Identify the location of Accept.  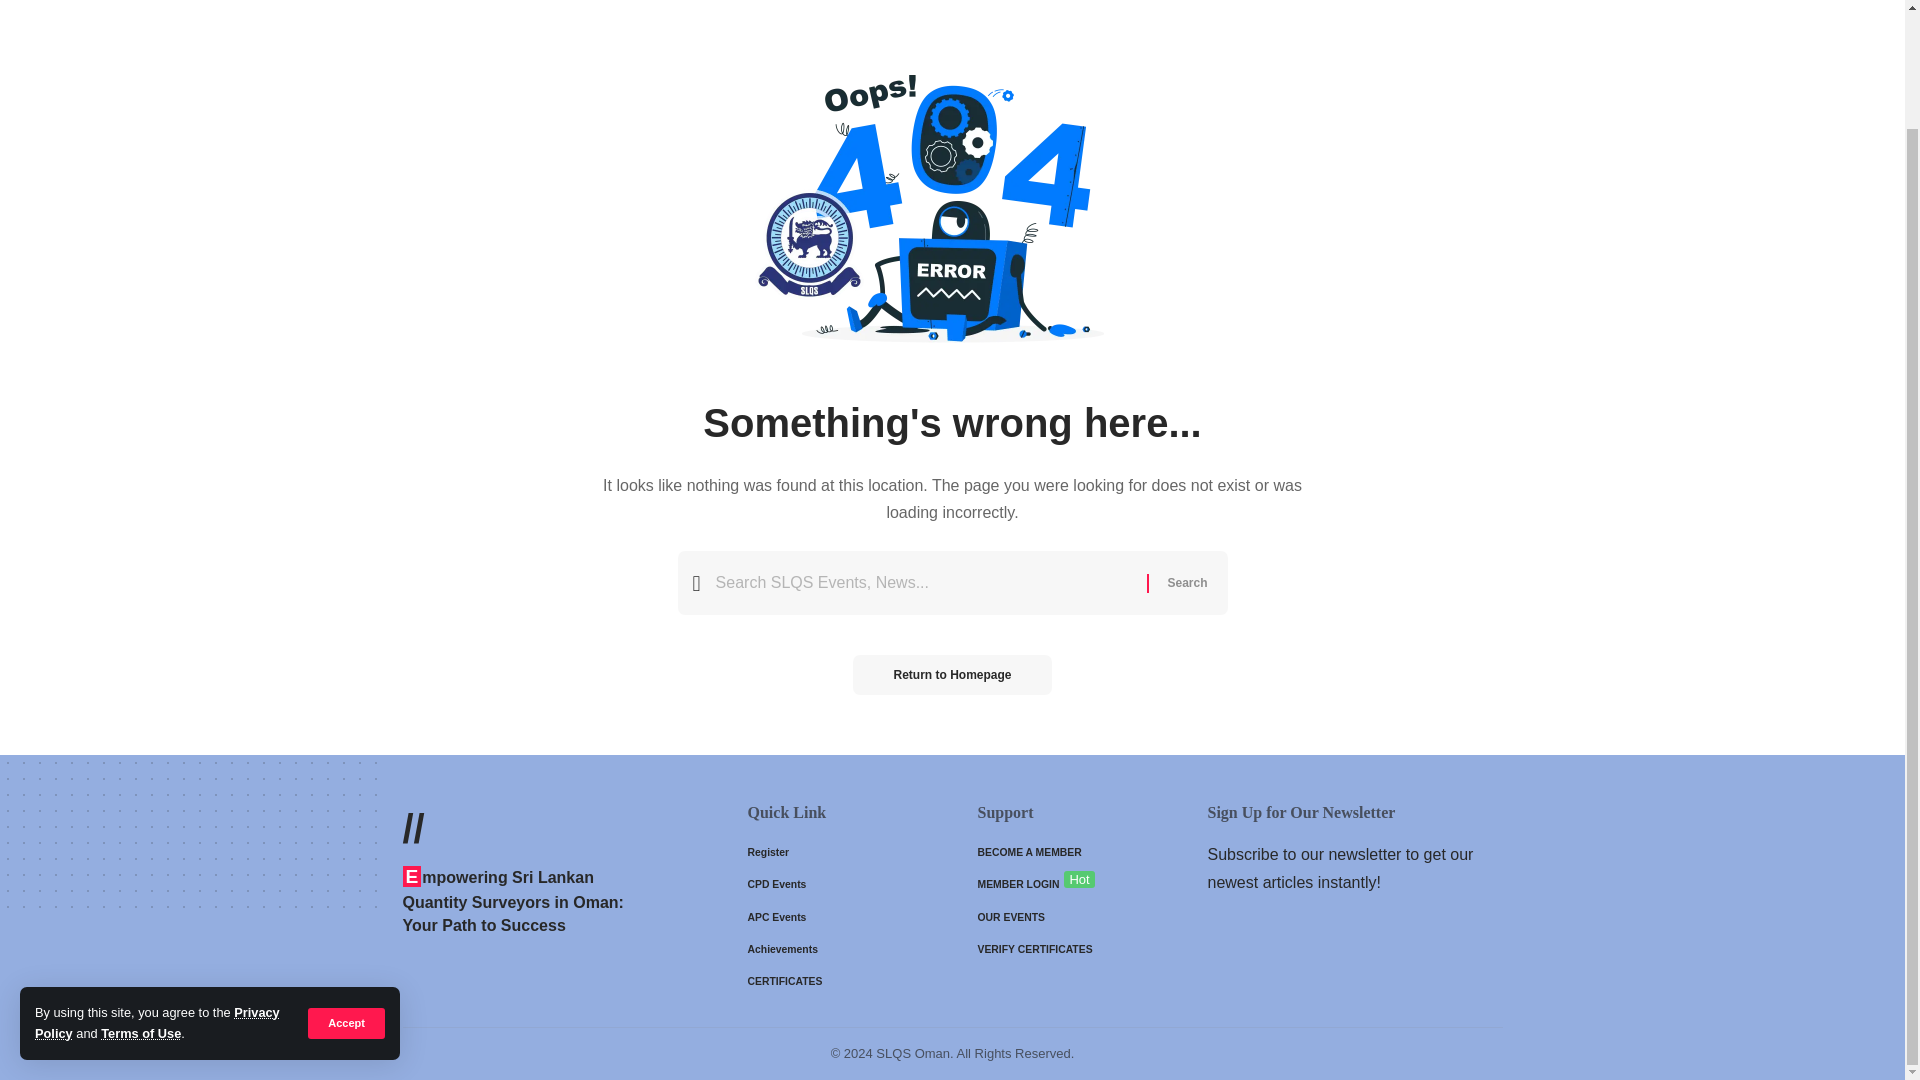
(346, 892).